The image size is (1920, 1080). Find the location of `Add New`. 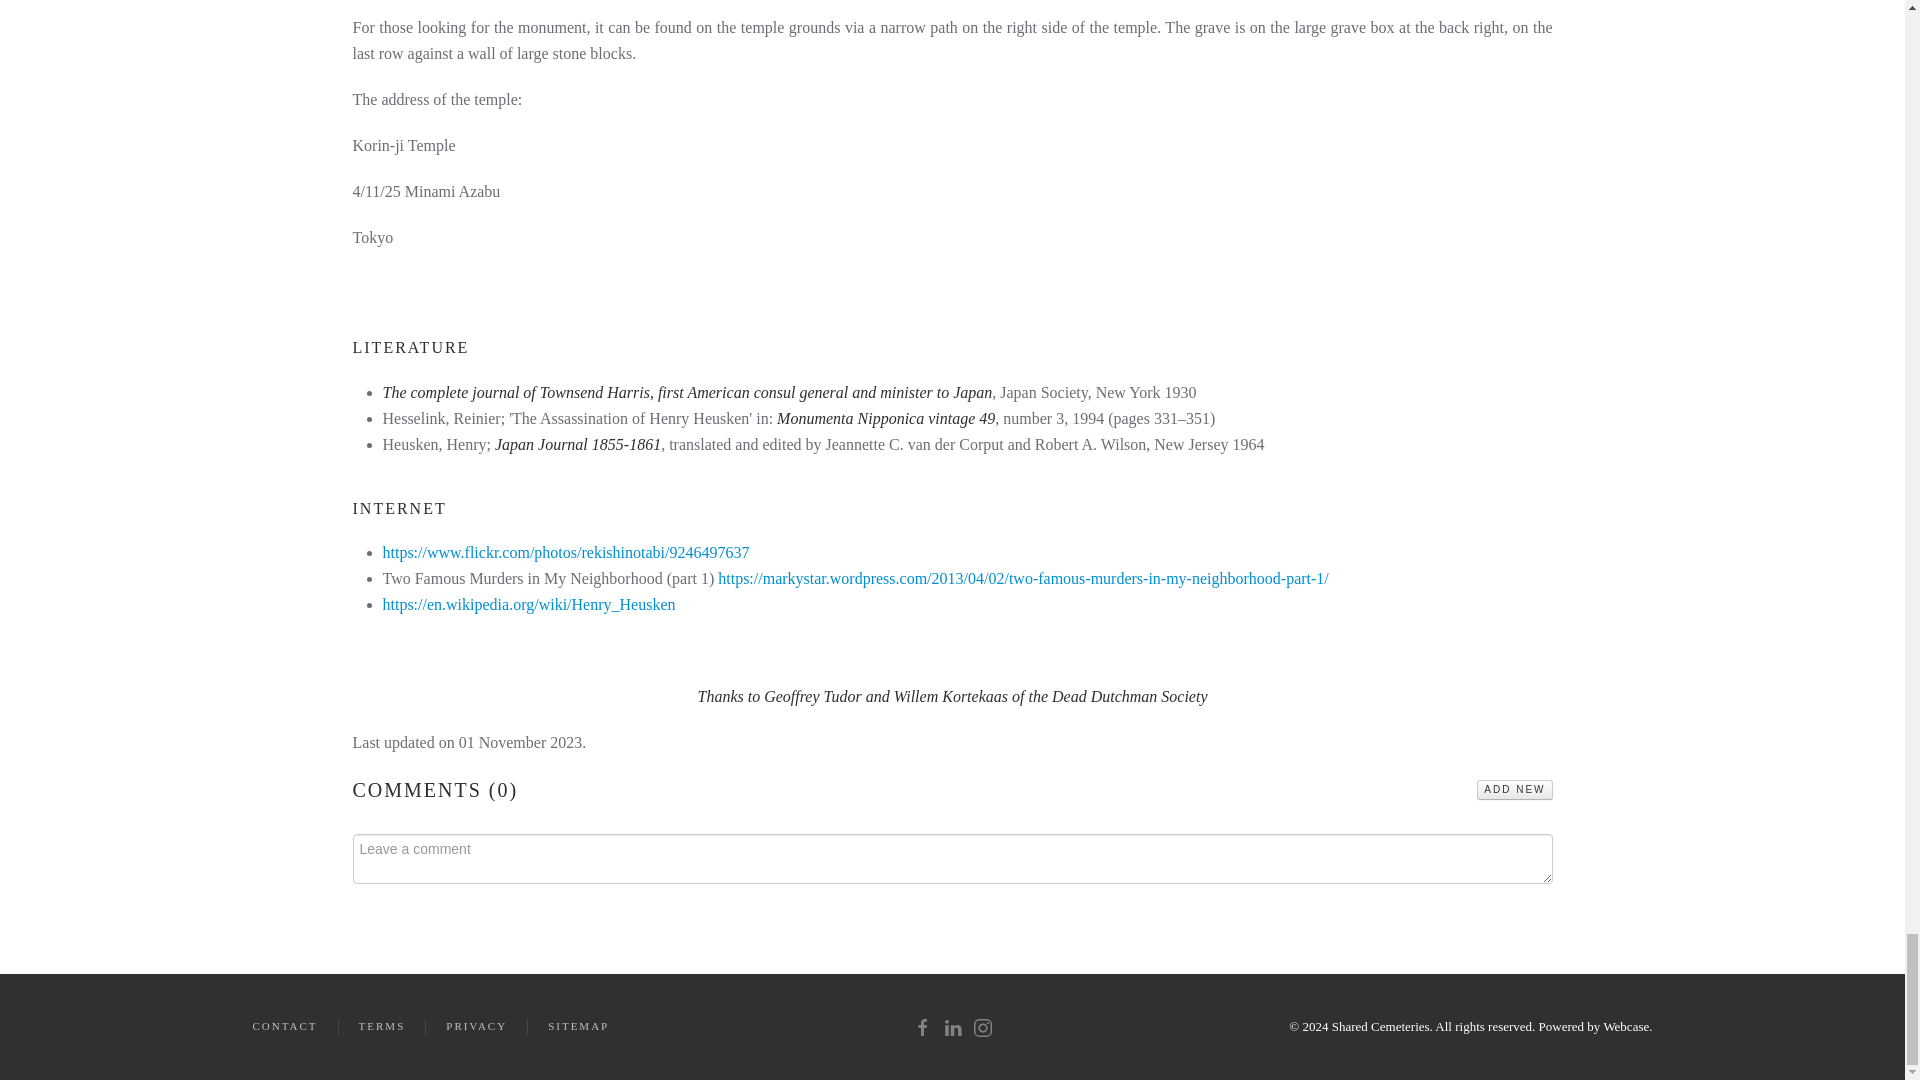

Add New is located at coordinates (1514, 790).